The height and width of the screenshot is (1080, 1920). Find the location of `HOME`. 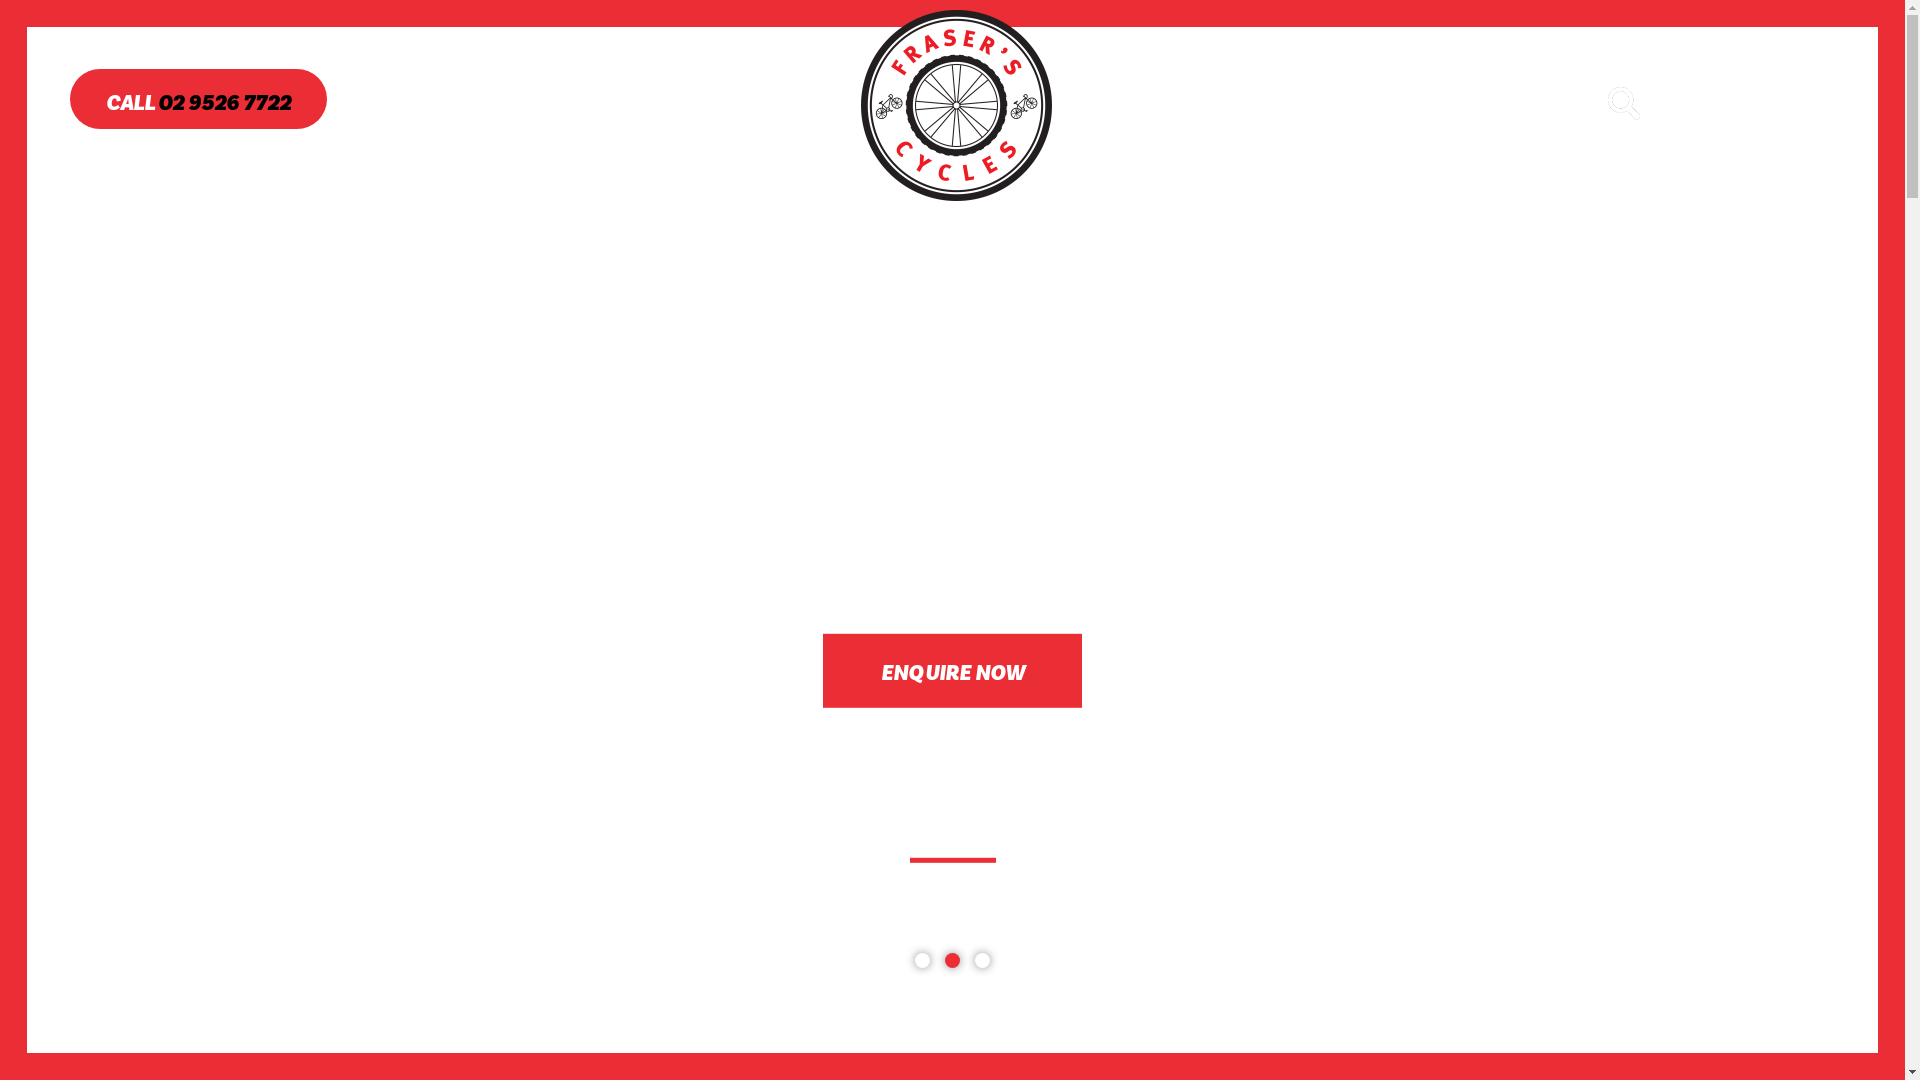

HOME is located at coordinates (420, 105).